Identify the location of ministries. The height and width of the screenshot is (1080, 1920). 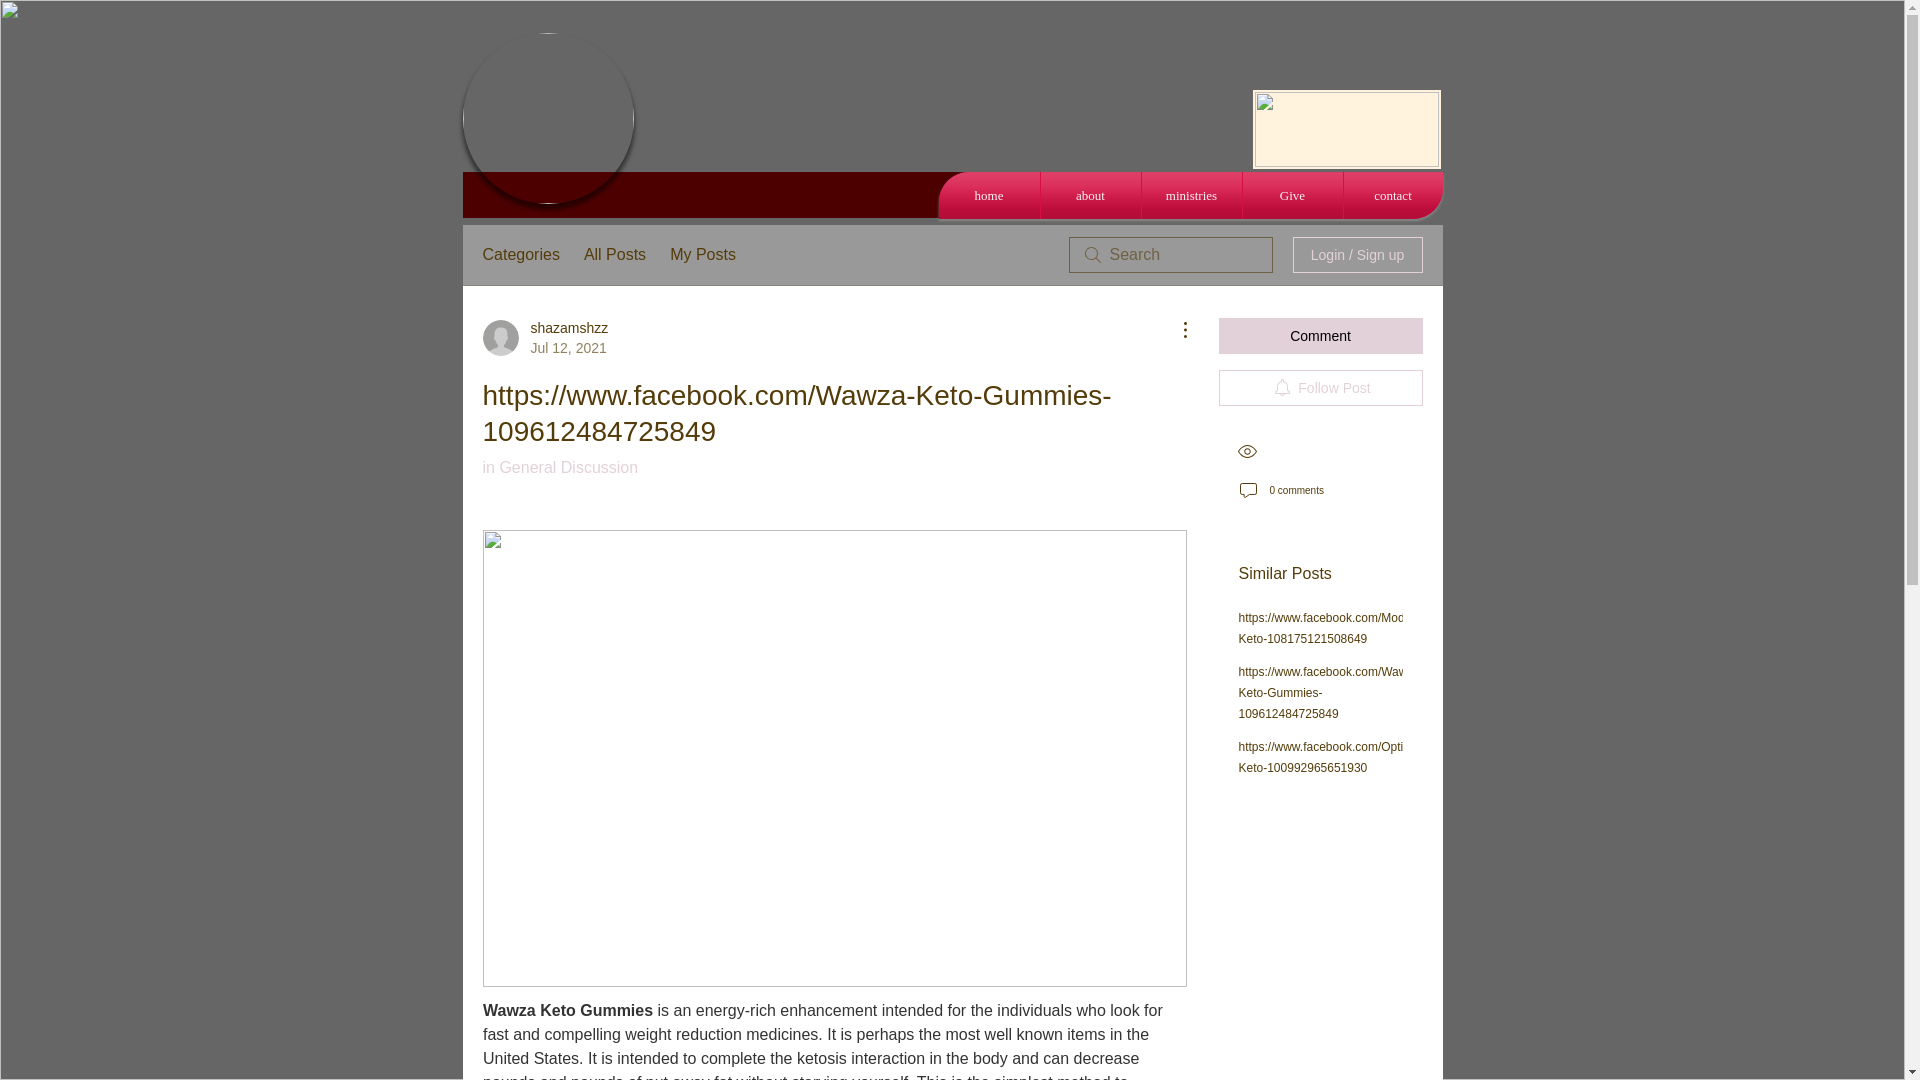
(1192, 195).